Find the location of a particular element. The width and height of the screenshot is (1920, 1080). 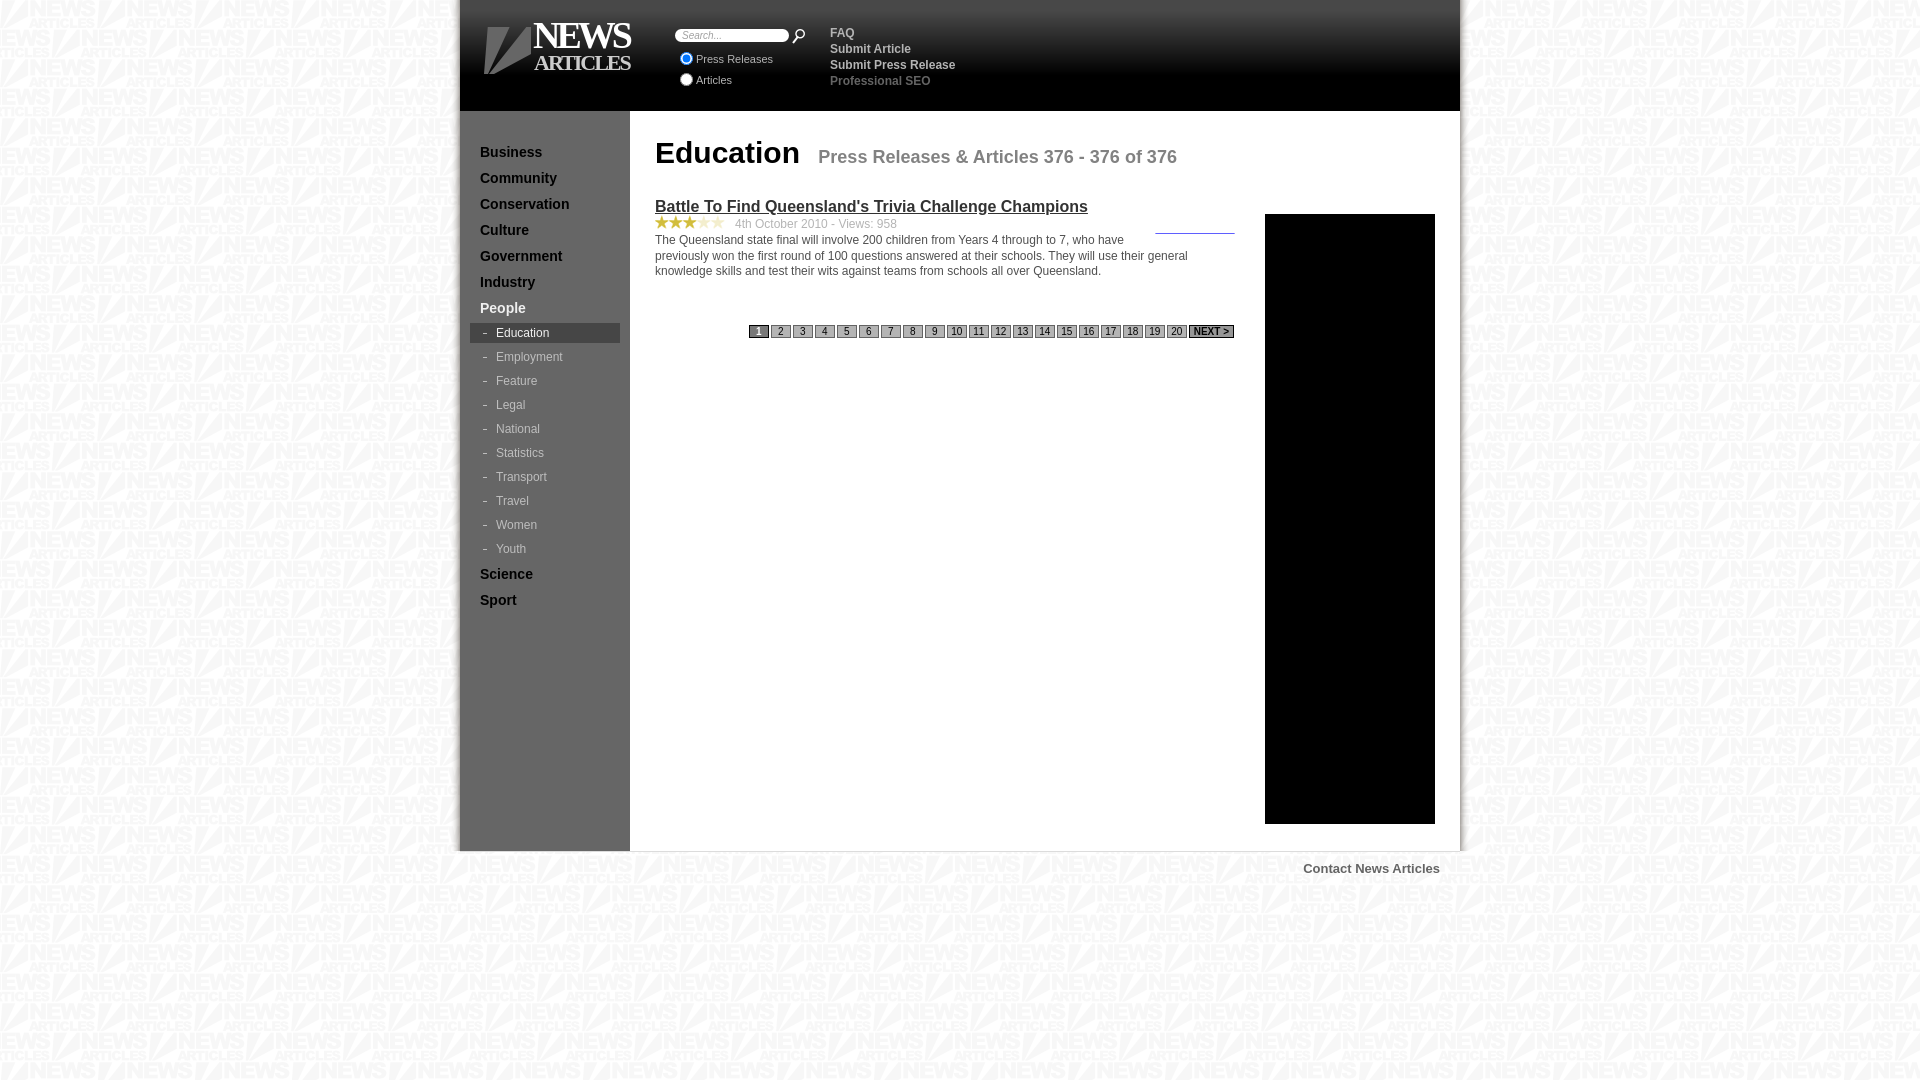

Battle To Find Queensland's Trivia Challenge Champions is located at coordinates (945, 207).